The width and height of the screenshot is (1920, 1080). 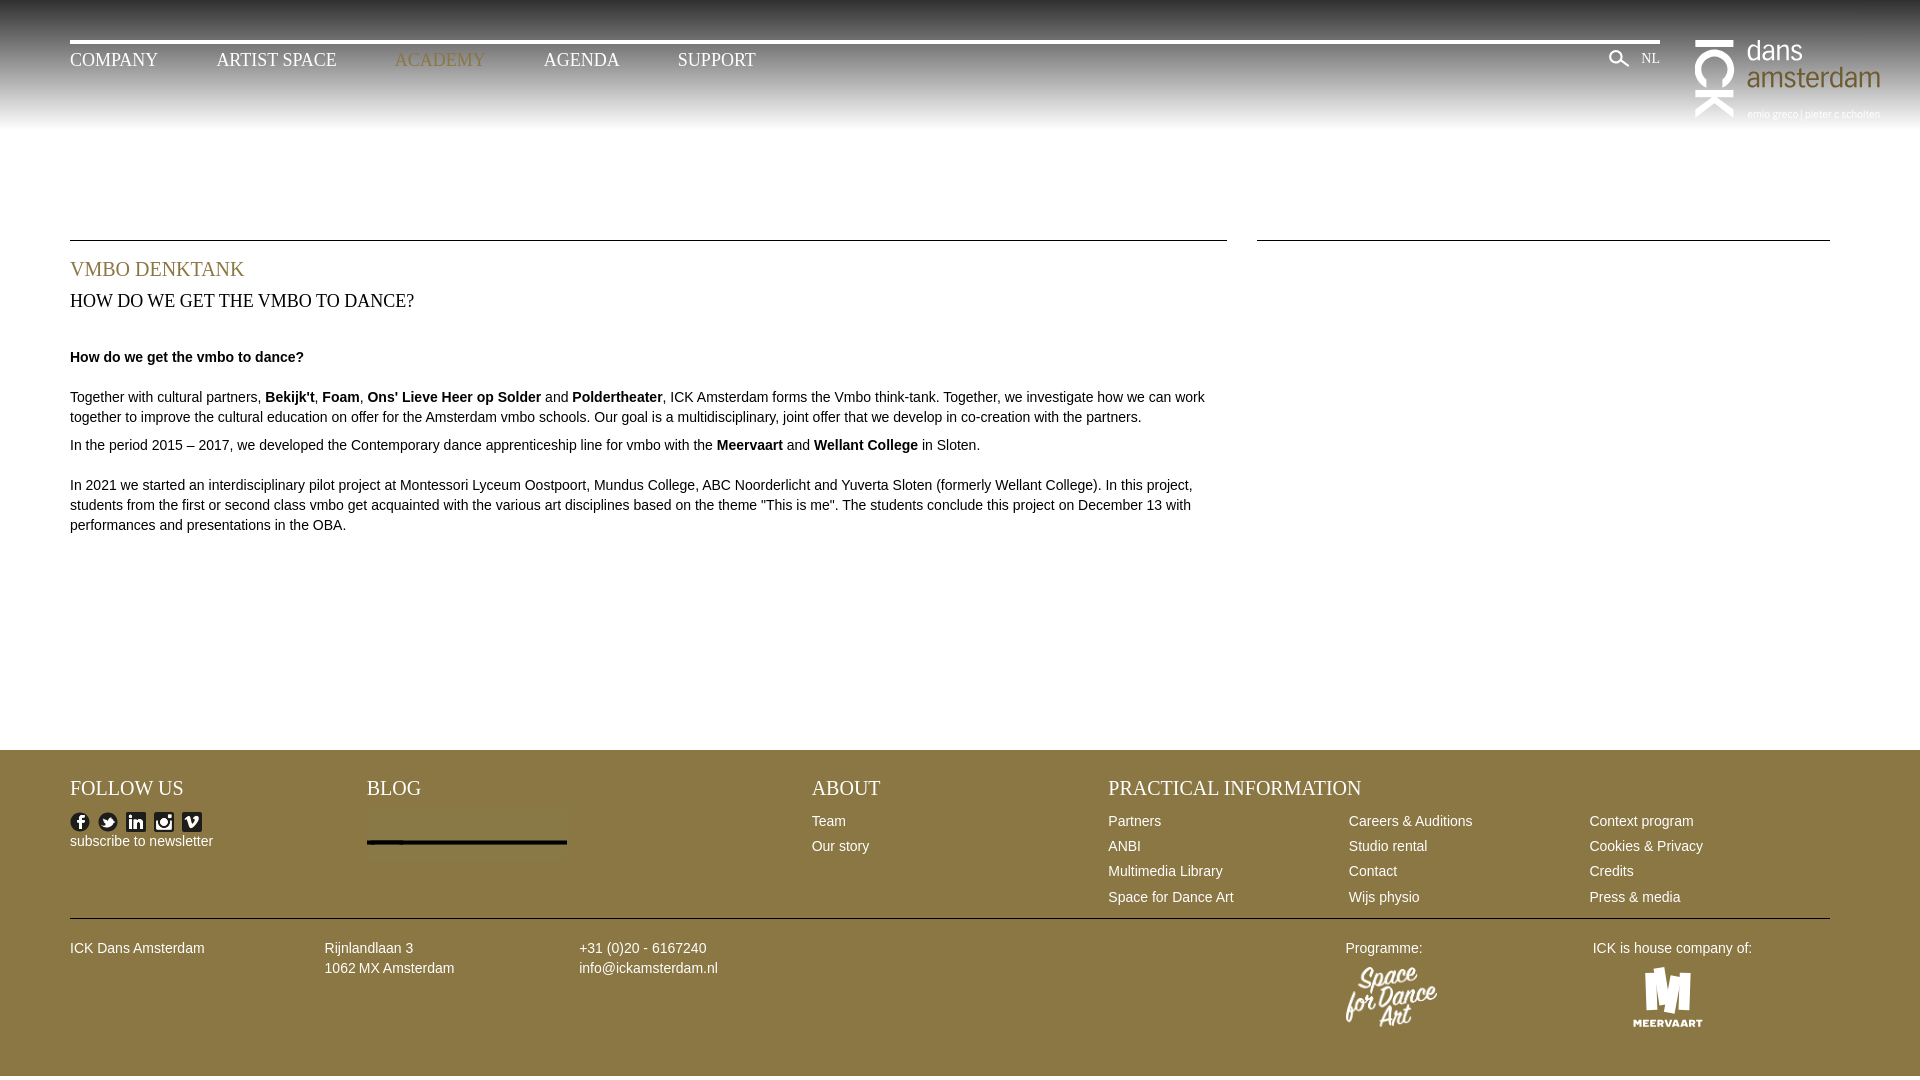 What do you see at coordinates (440, 60) in the screenshot?
I see `ACADEMY` at bounding box center [440, 60].